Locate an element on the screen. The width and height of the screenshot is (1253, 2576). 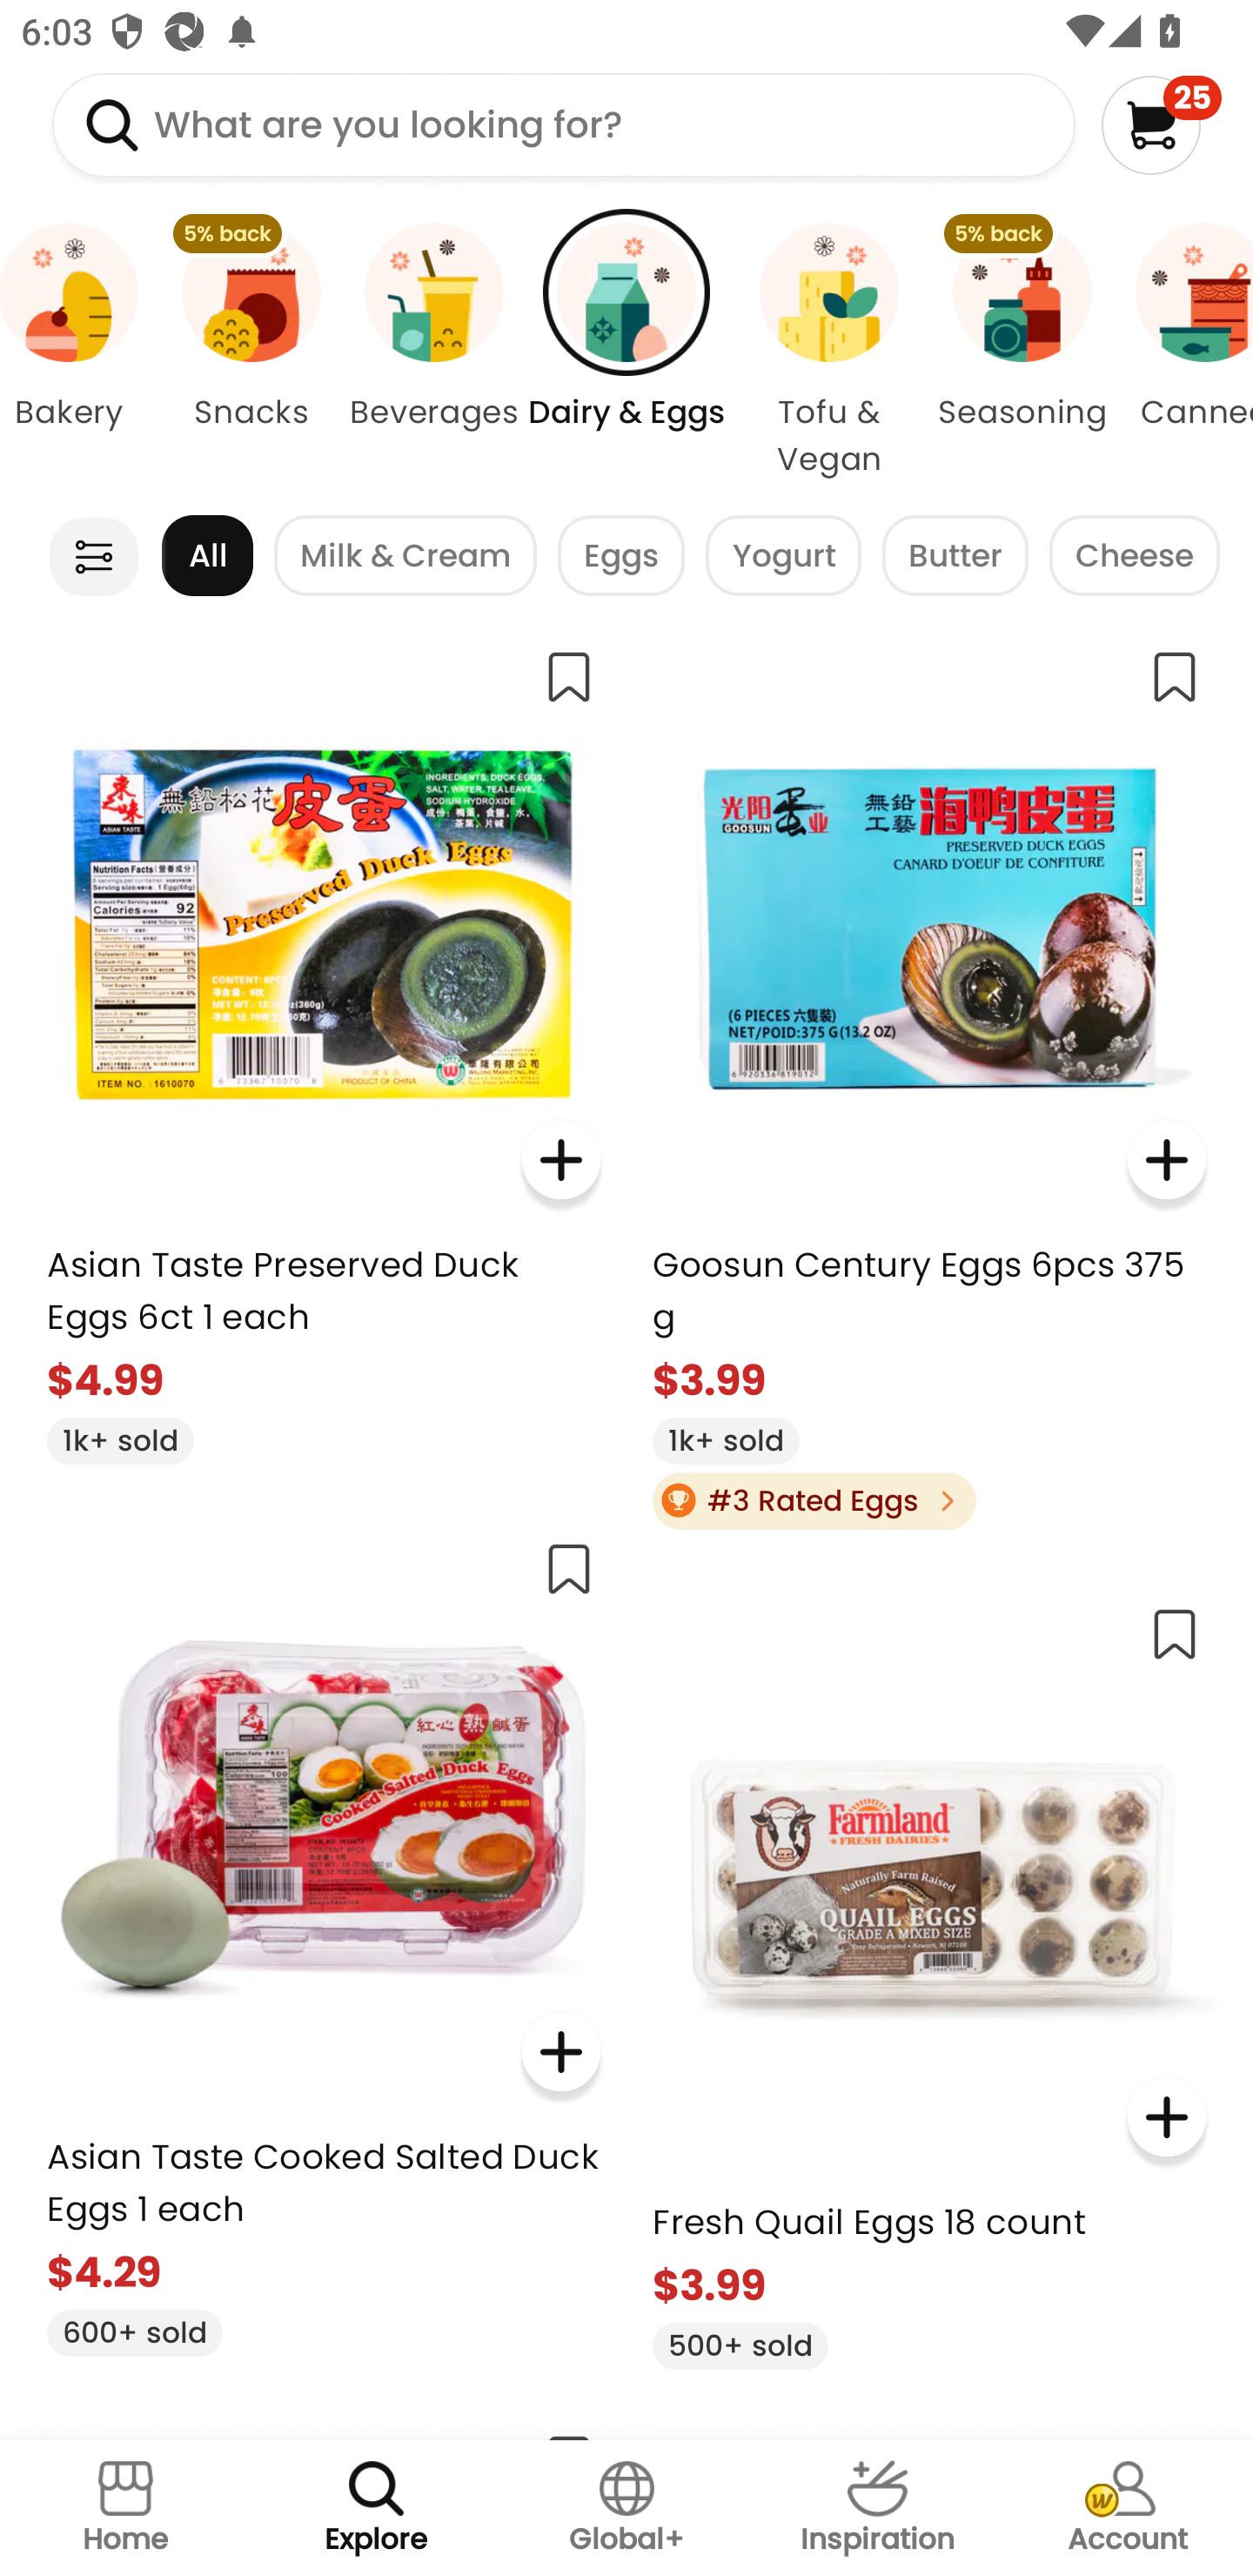
Dairy & Eggs is located at coordinates (626, 352).